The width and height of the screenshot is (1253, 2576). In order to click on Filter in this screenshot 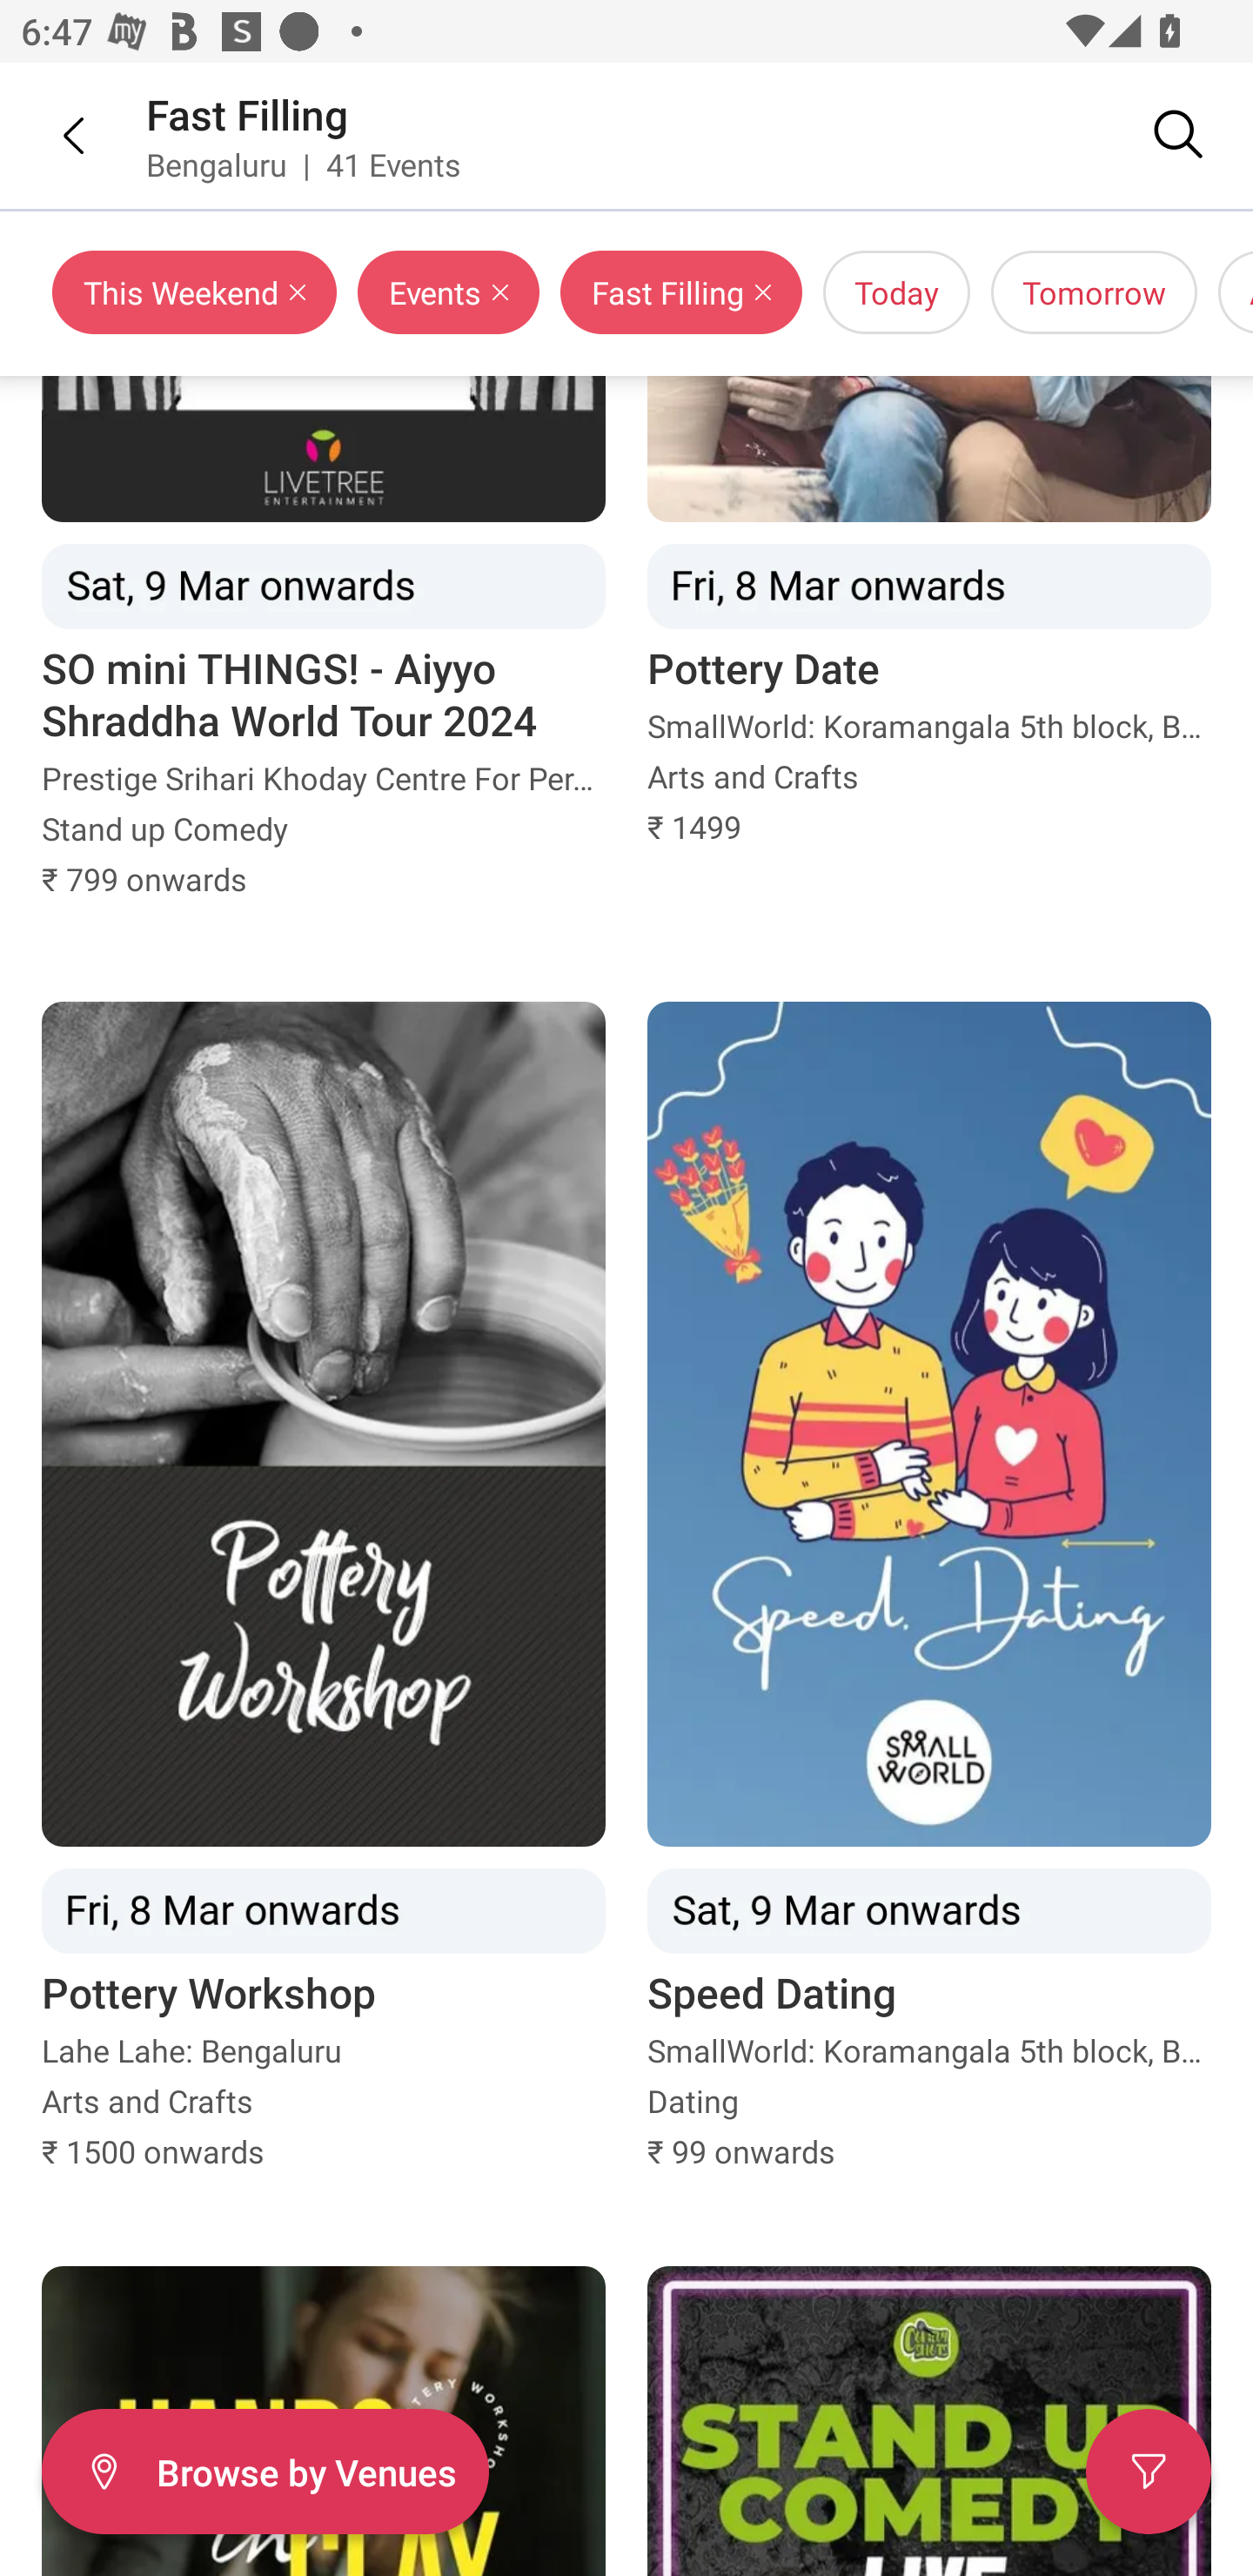, I will do `click(1149, 2472)`.